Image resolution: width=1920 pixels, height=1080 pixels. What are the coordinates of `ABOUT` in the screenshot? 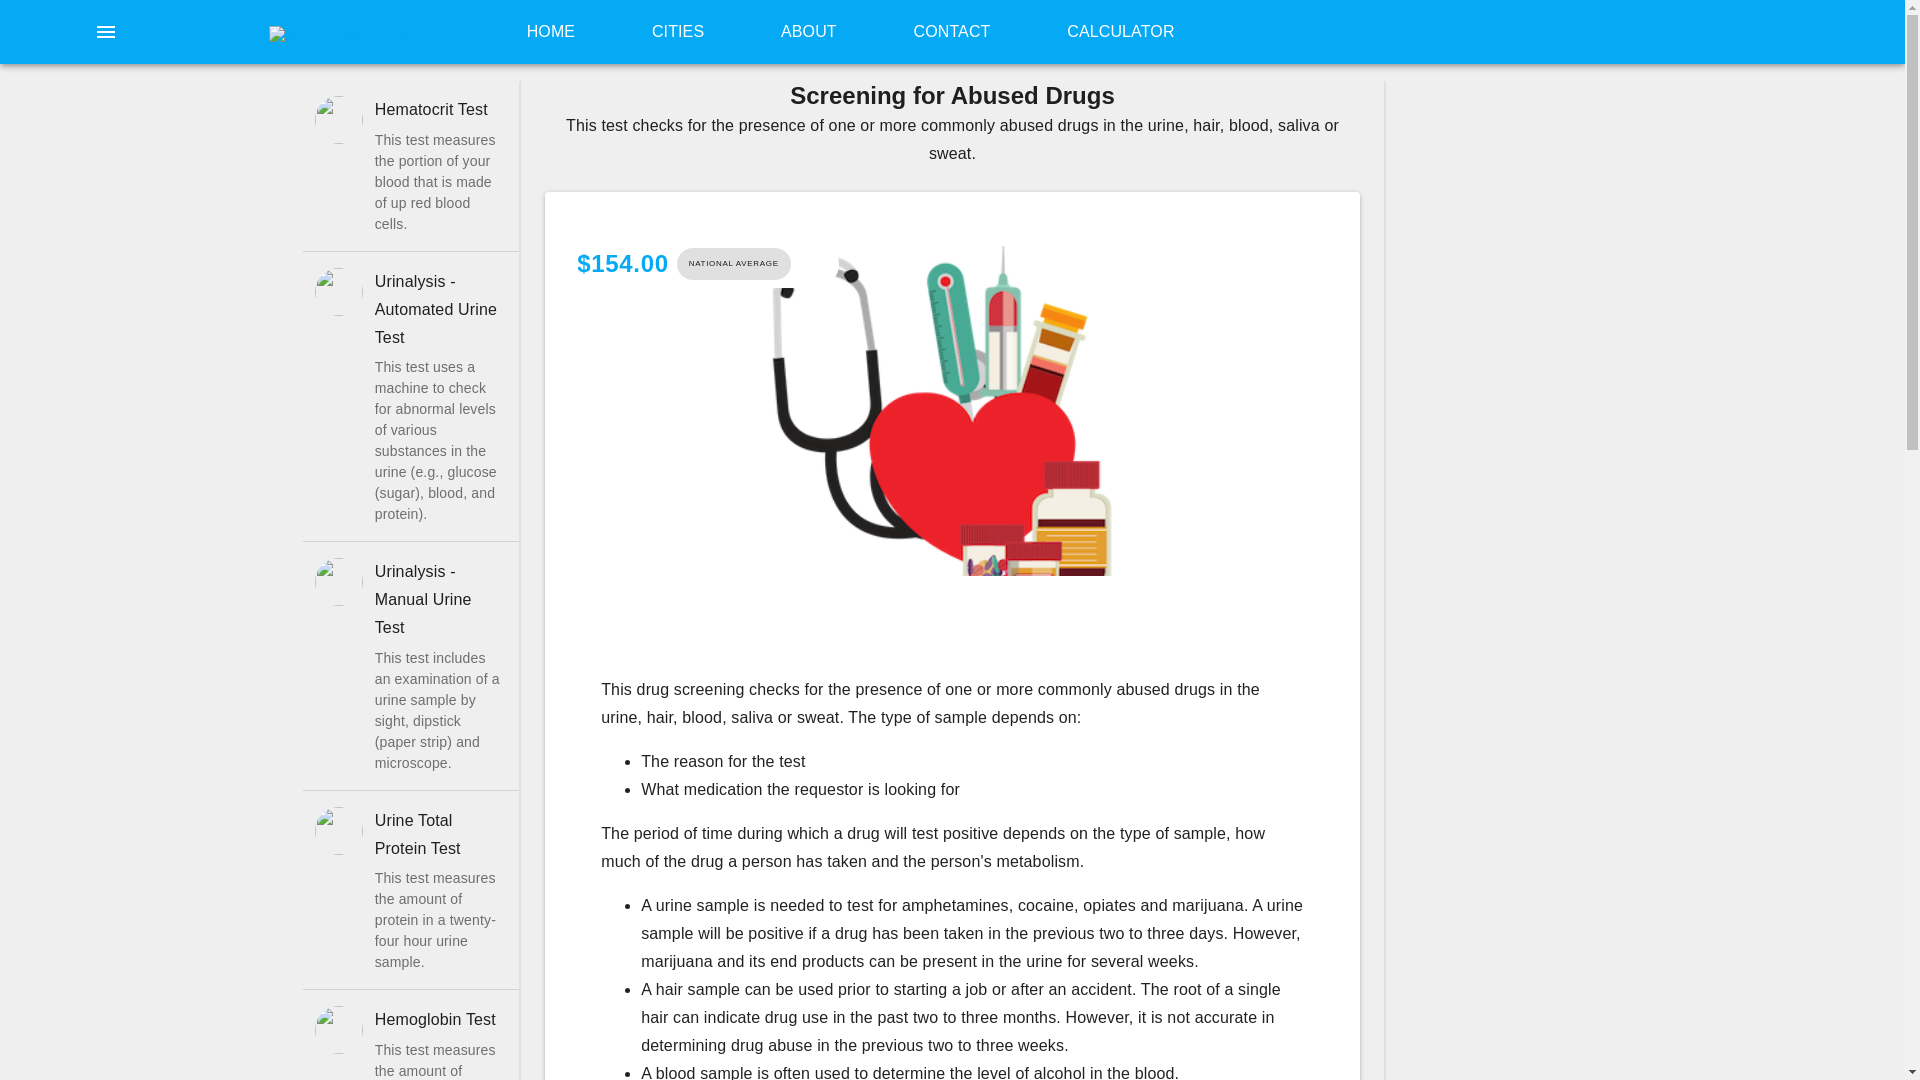 It's located at (809, 32).